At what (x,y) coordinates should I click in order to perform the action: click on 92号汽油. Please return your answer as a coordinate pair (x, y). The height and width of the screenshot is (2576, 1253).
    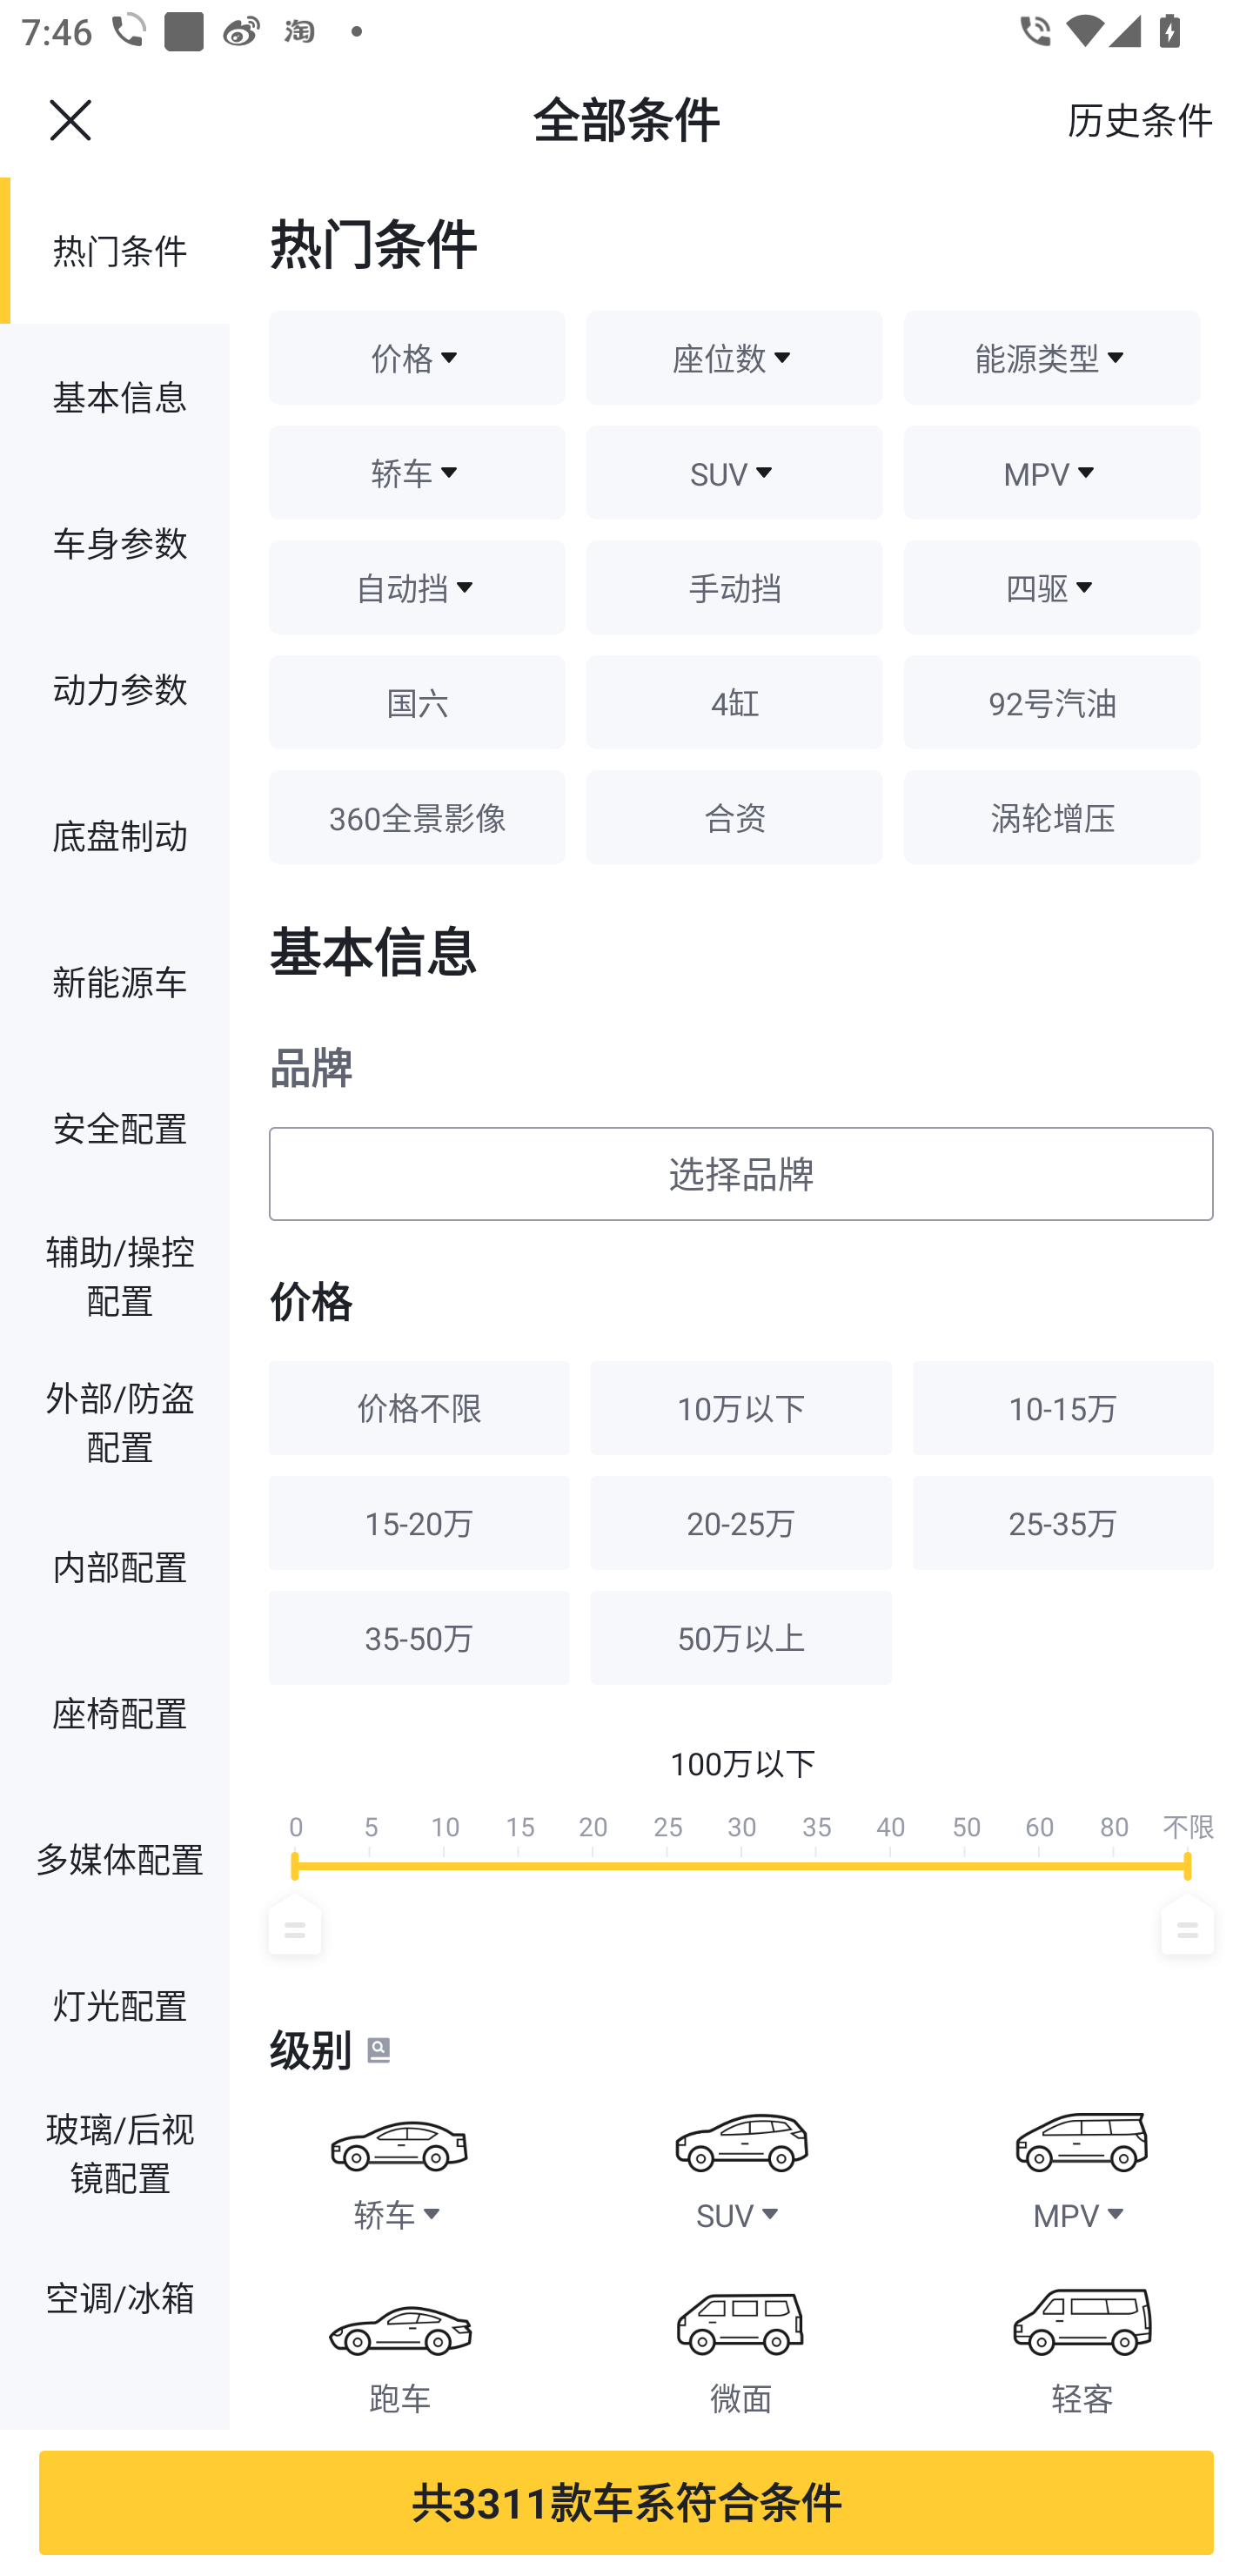
    Looking at the image, I should click on (1052, 701).